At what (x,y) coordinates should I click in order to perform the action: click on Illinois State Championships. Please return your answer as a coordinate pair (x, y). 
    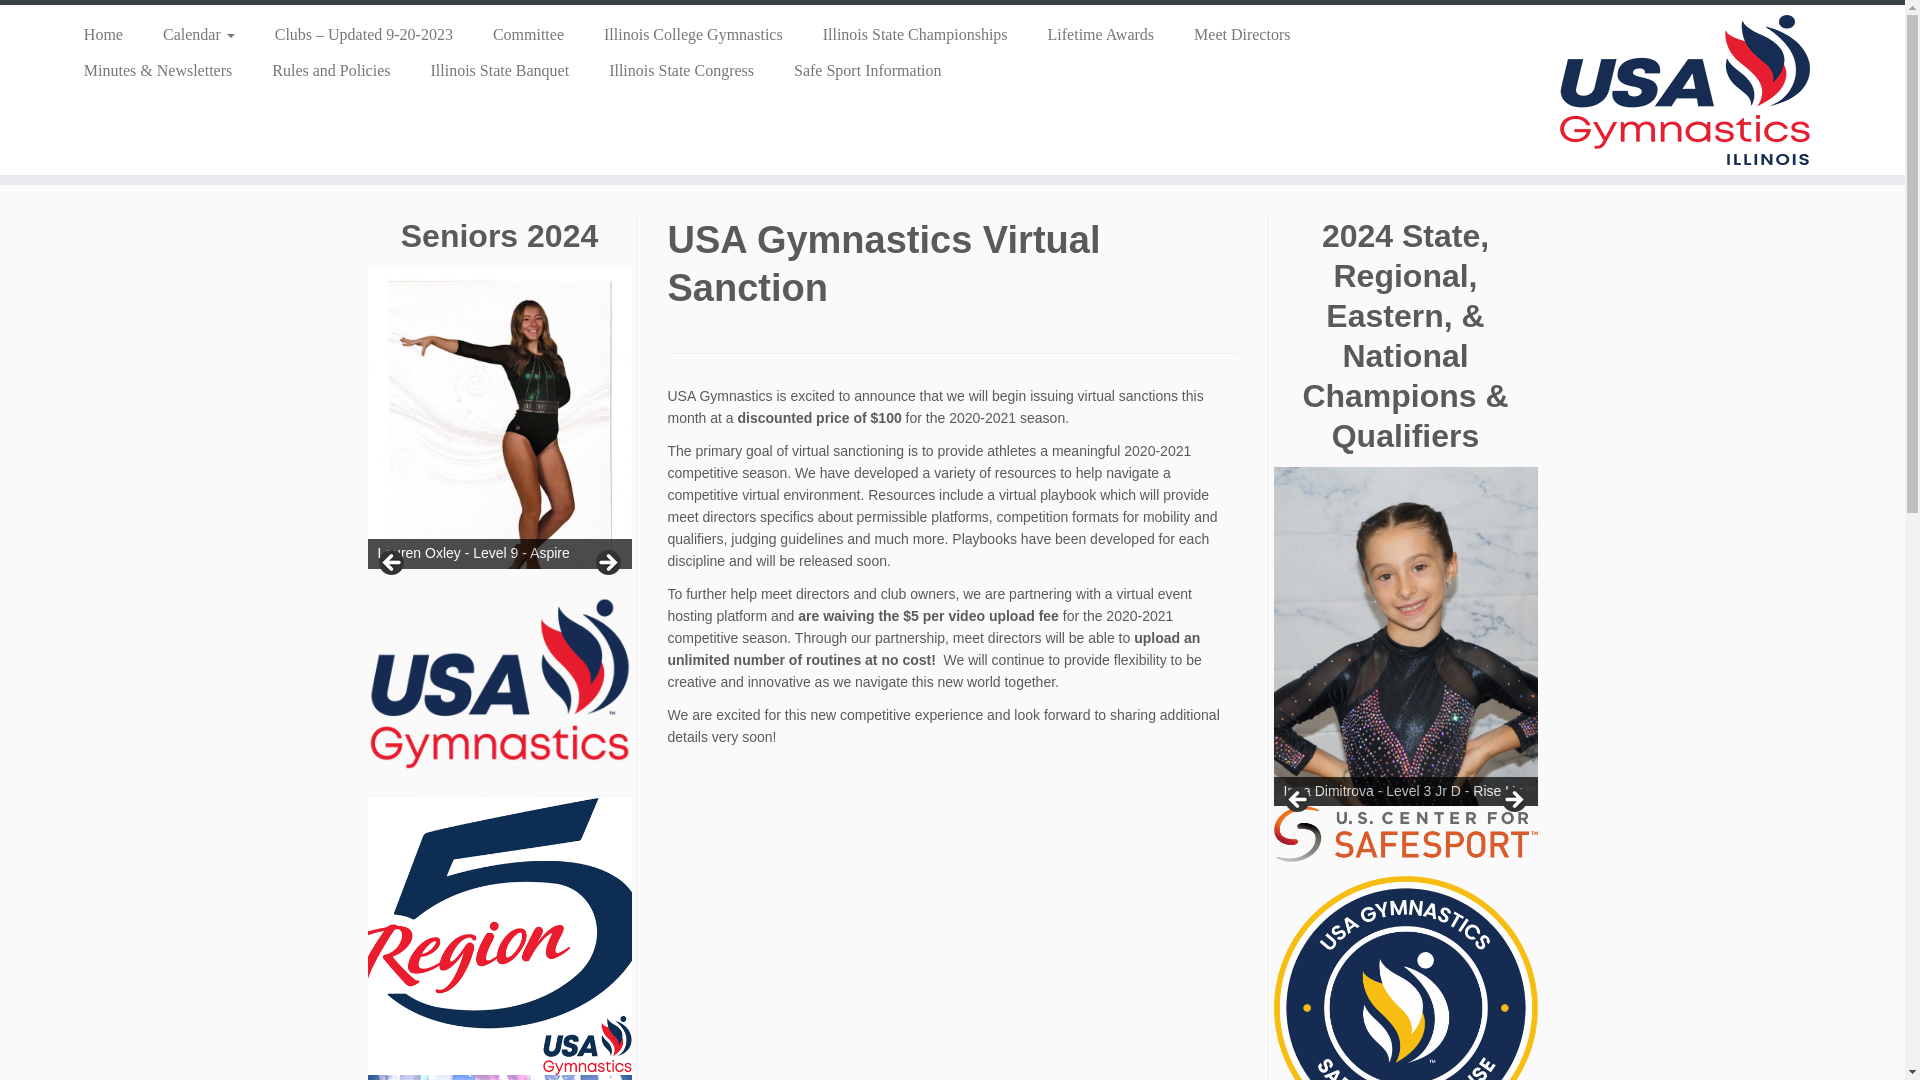
    Looking at the image, I should click on (914, 34).